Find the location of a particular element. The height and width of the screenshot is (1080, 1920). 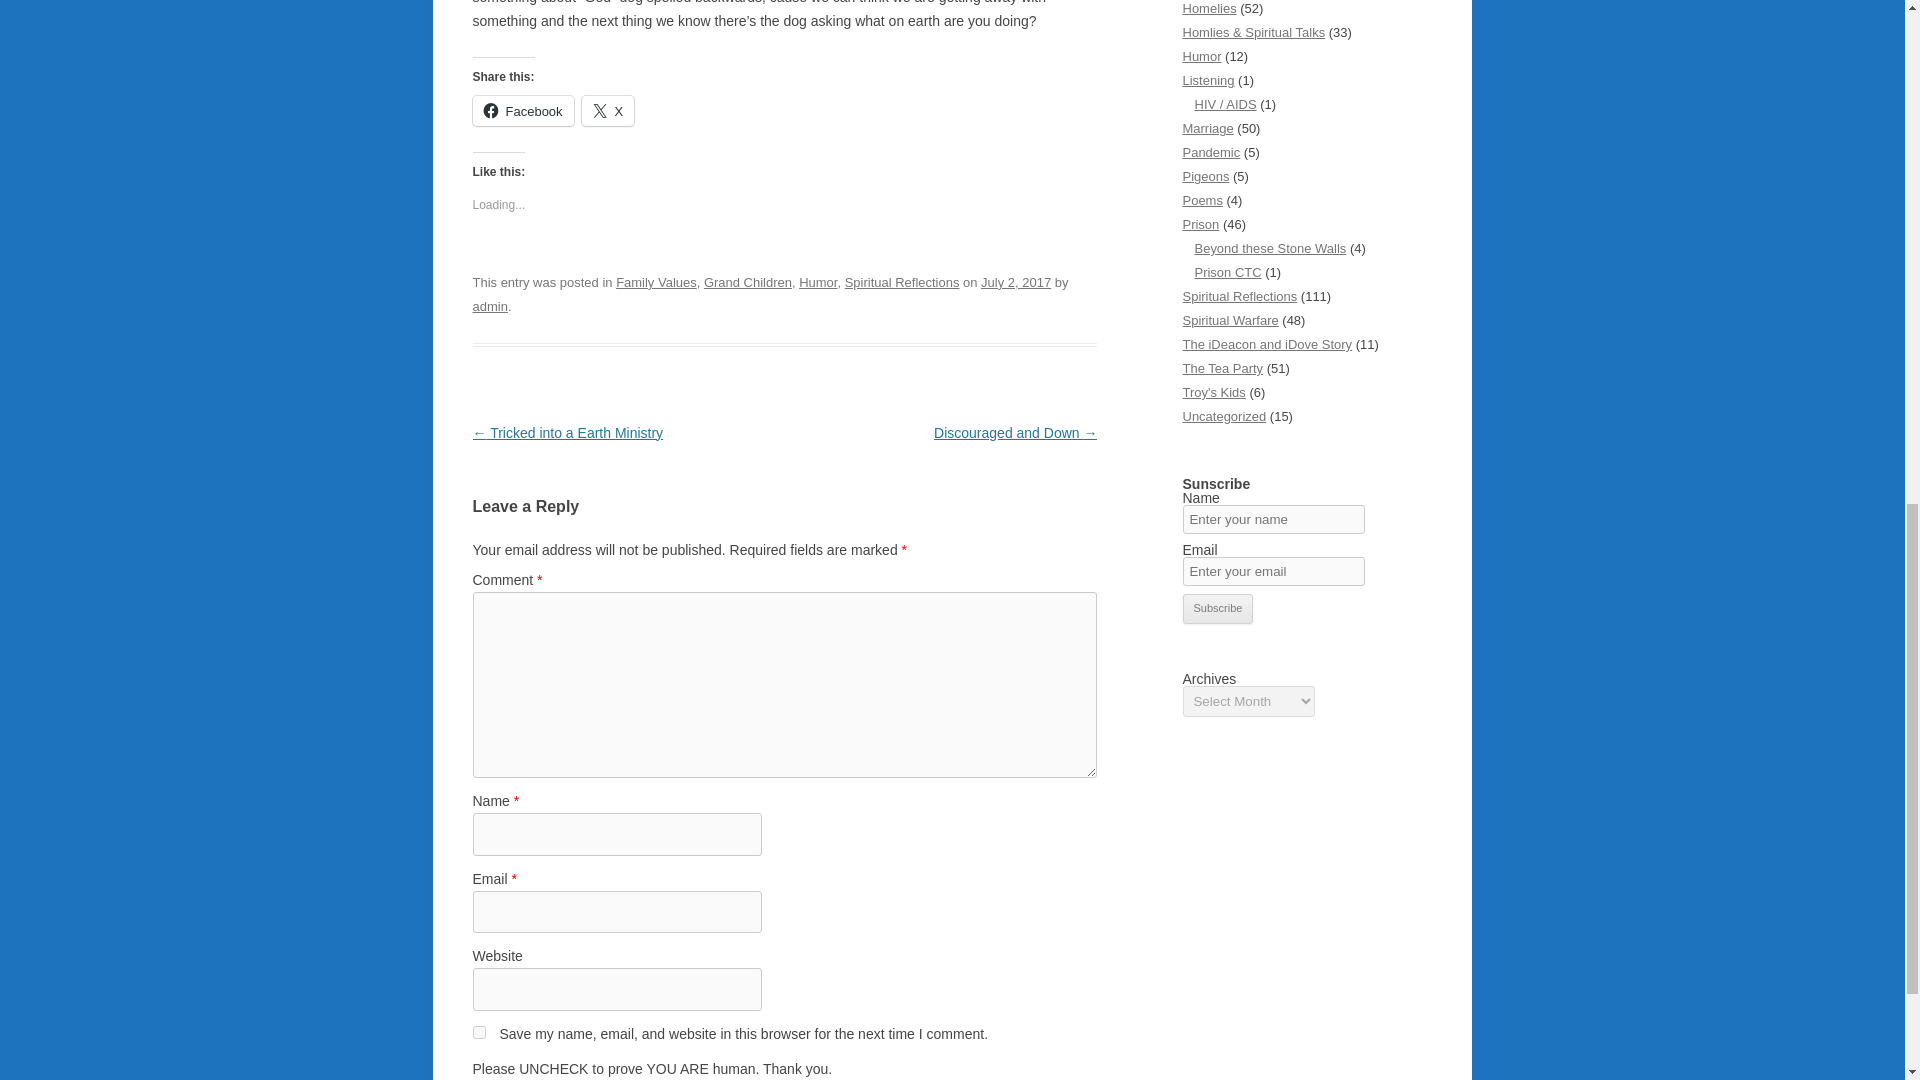

X is located at coordinates (608, 111).